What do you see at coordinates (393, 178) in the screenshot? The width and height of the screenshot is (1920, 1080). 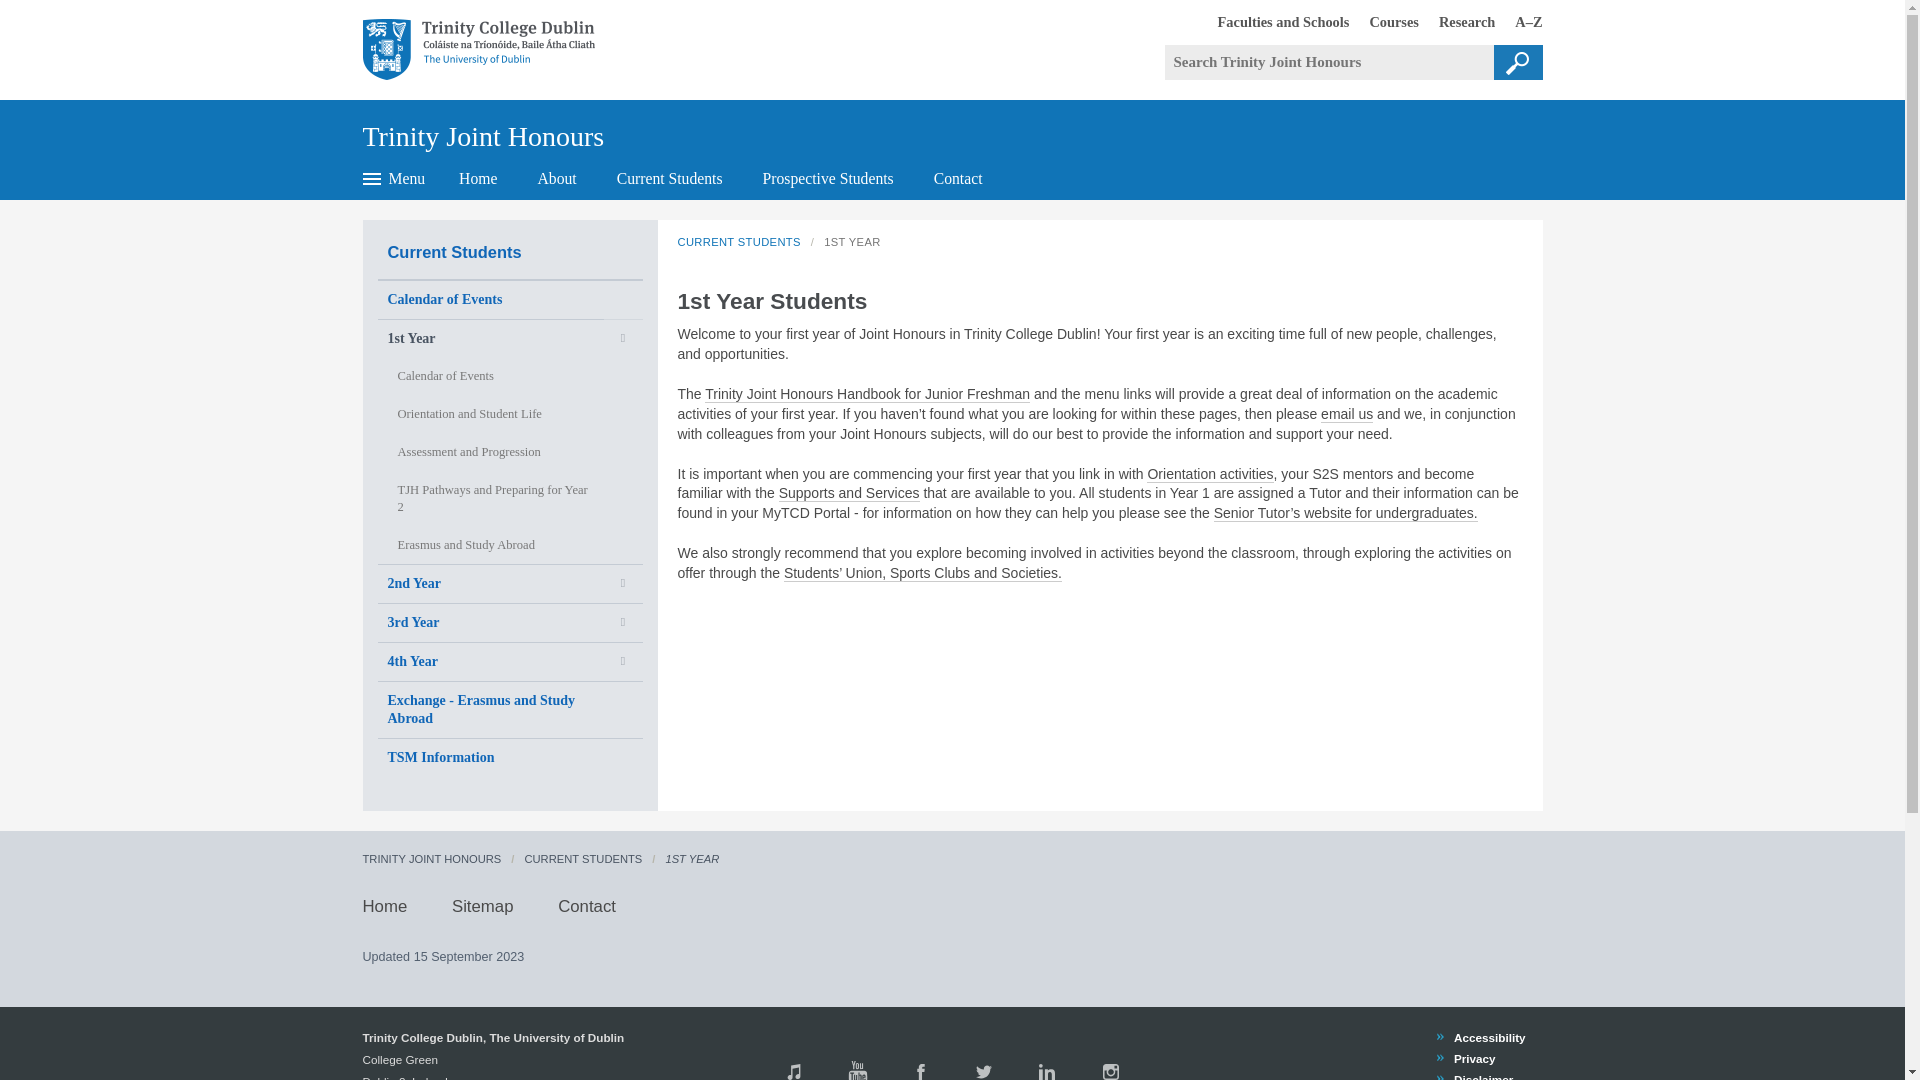 I see `About` at bounding box center [393, 178].